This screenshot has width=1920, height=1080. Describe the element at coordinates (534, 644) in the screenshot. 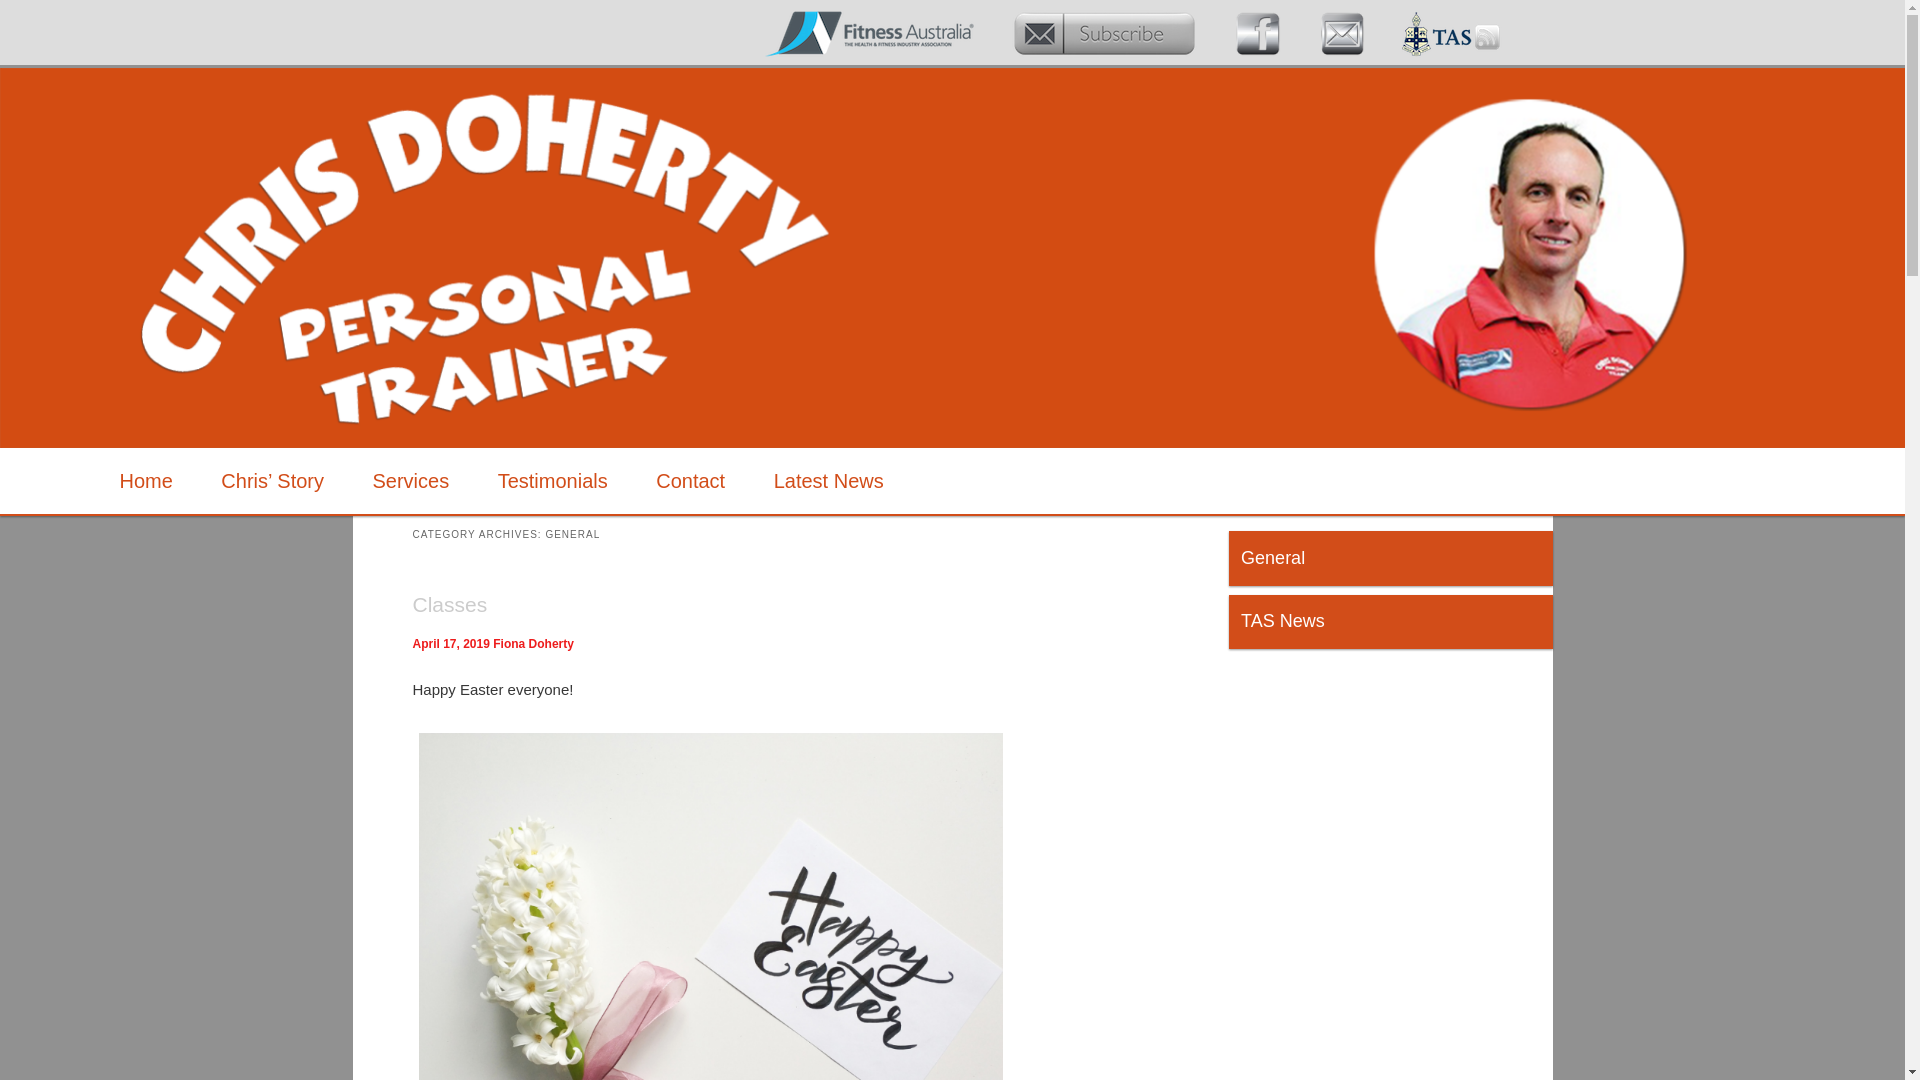

I see `Fiona Doherty` at that location.